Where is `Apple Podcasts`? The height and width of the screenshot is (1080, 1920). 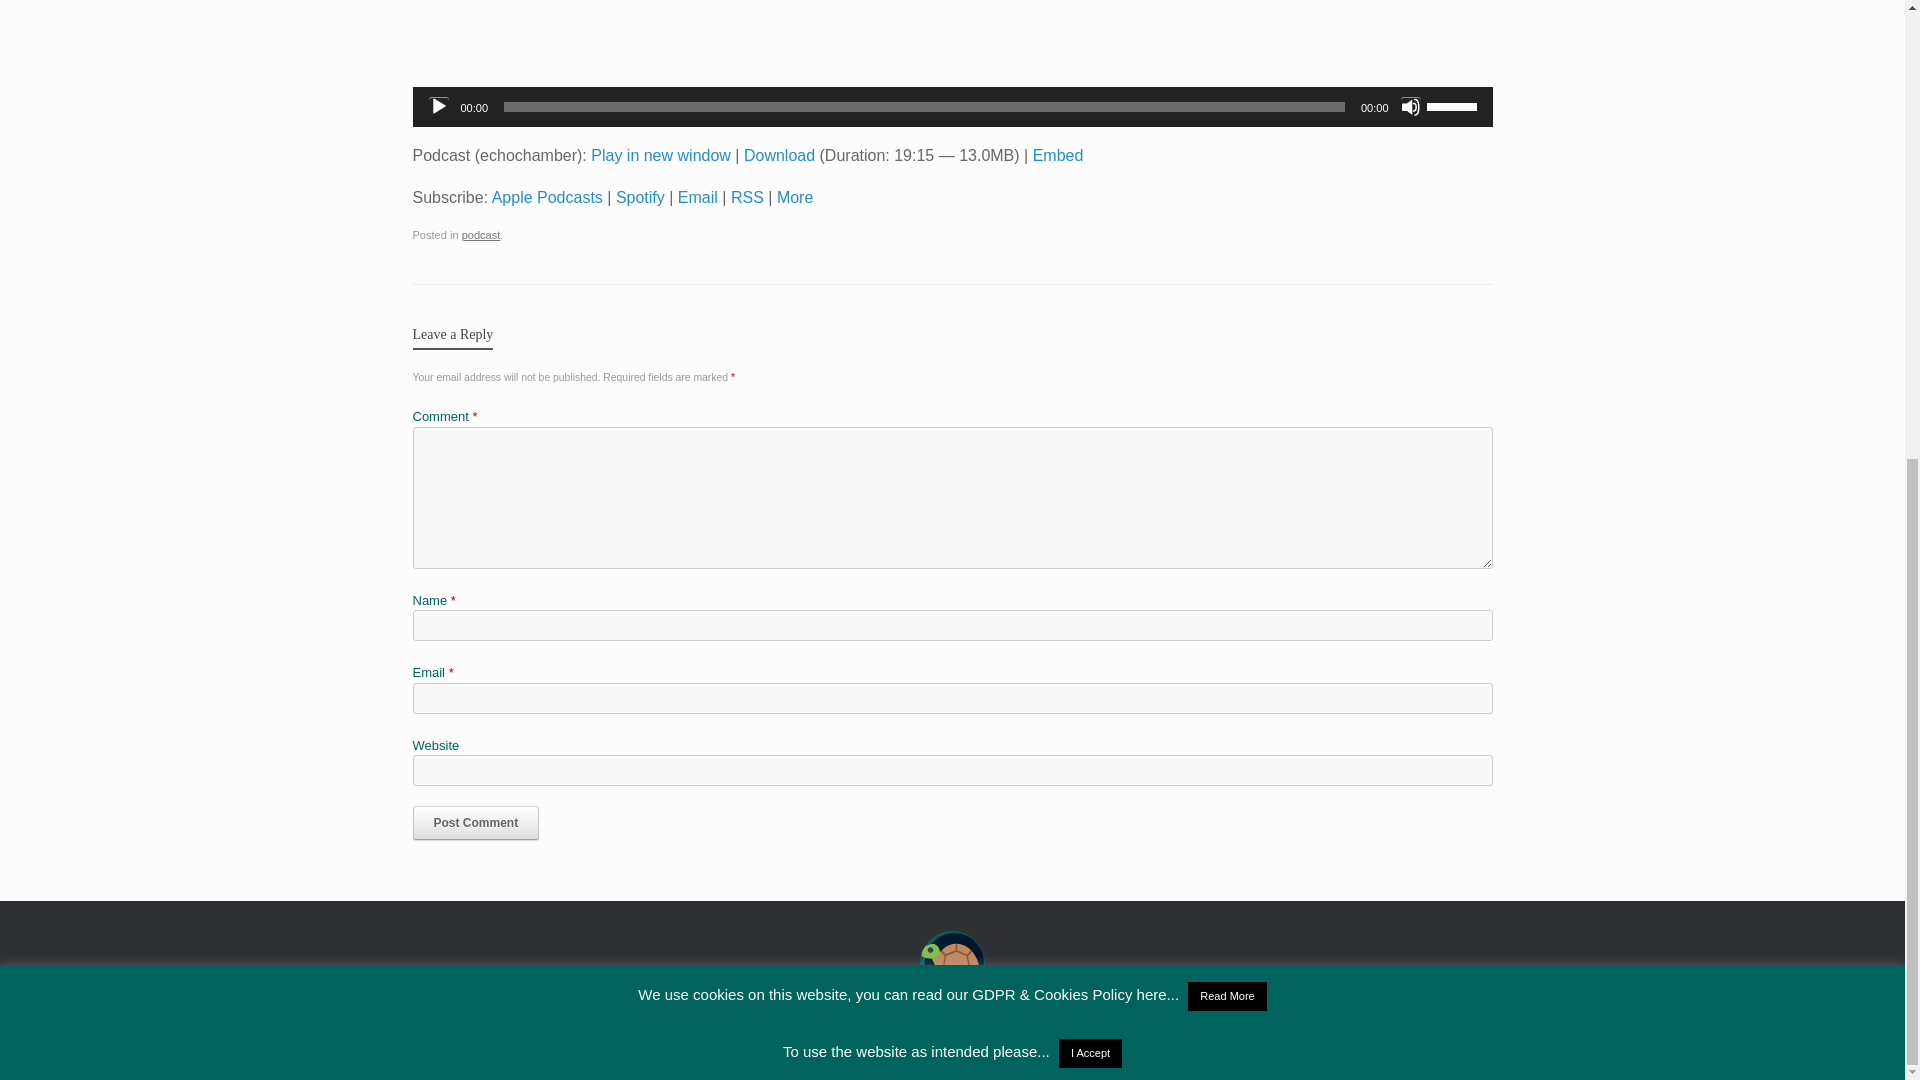 Apple Podcasts is located at coordinates (546, 198).